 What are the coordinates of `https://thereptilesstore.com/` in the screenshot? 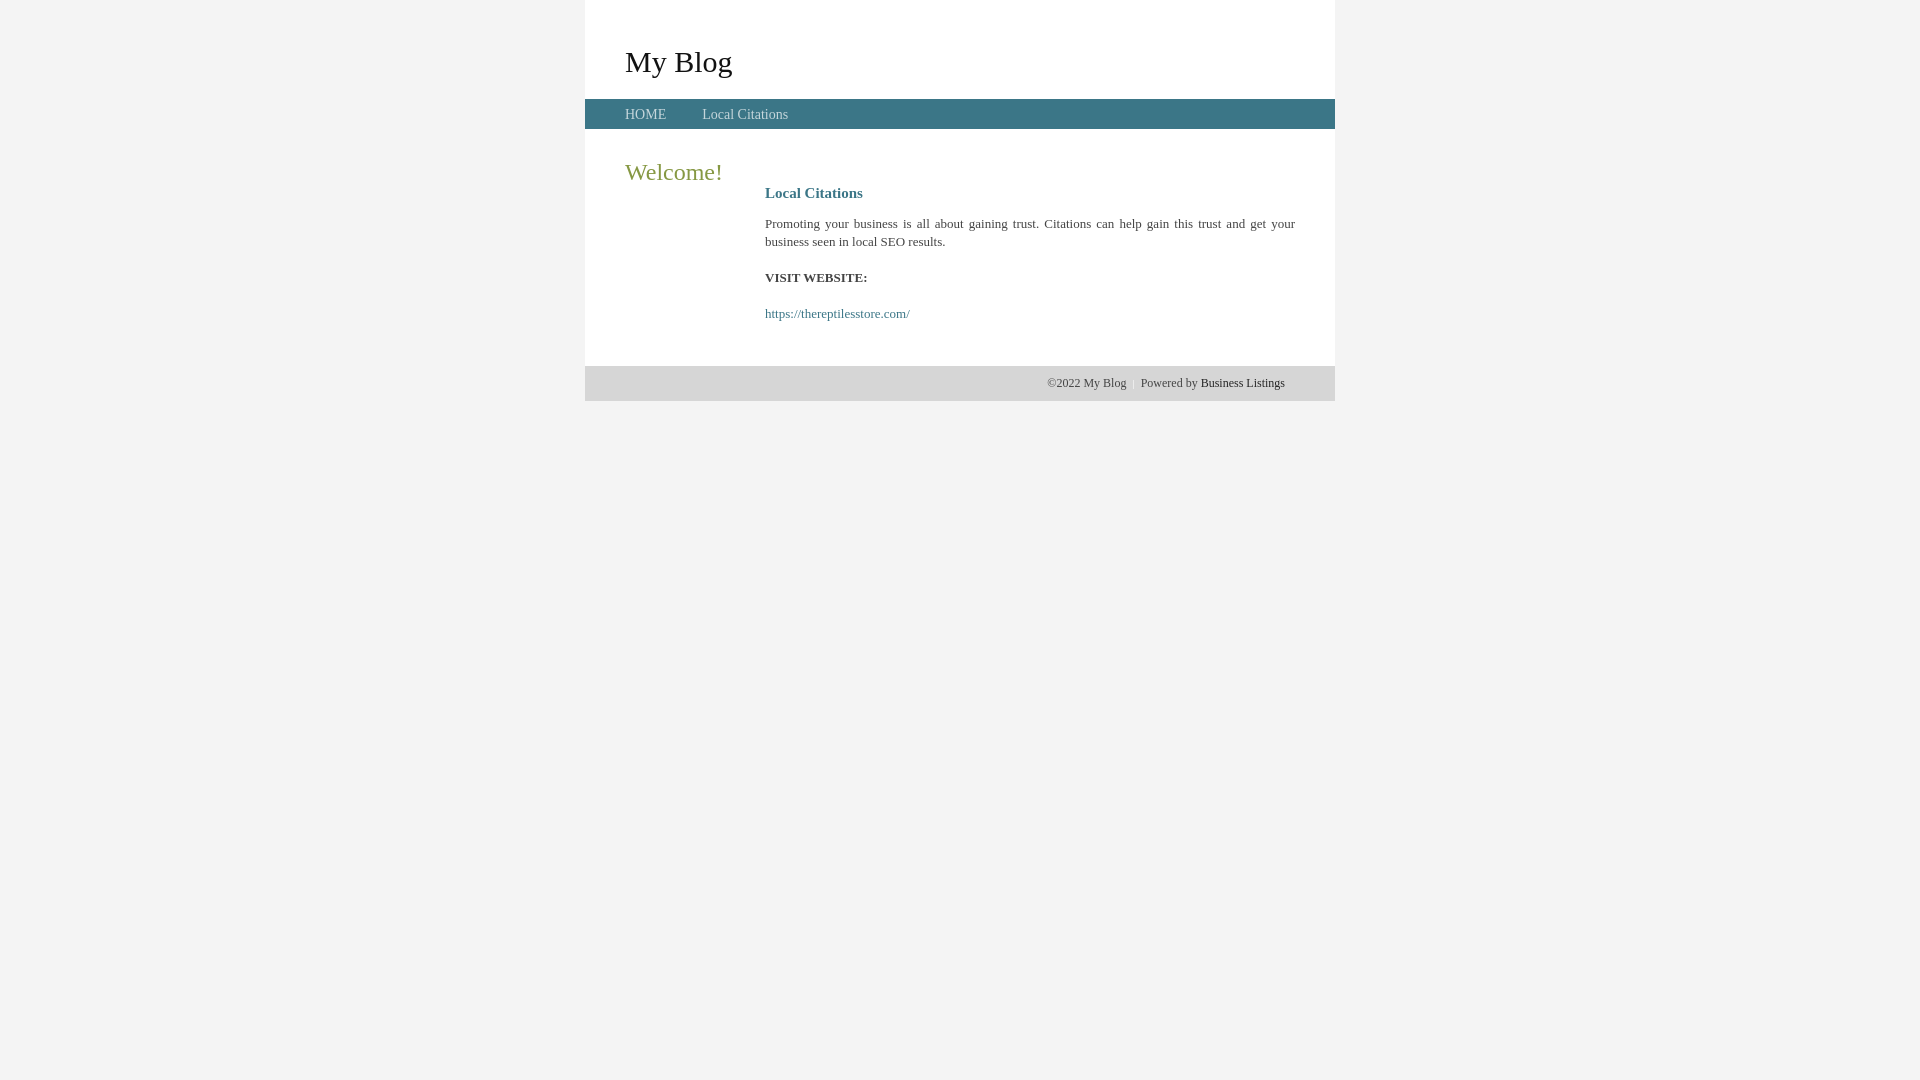 It's located at (838, 314).